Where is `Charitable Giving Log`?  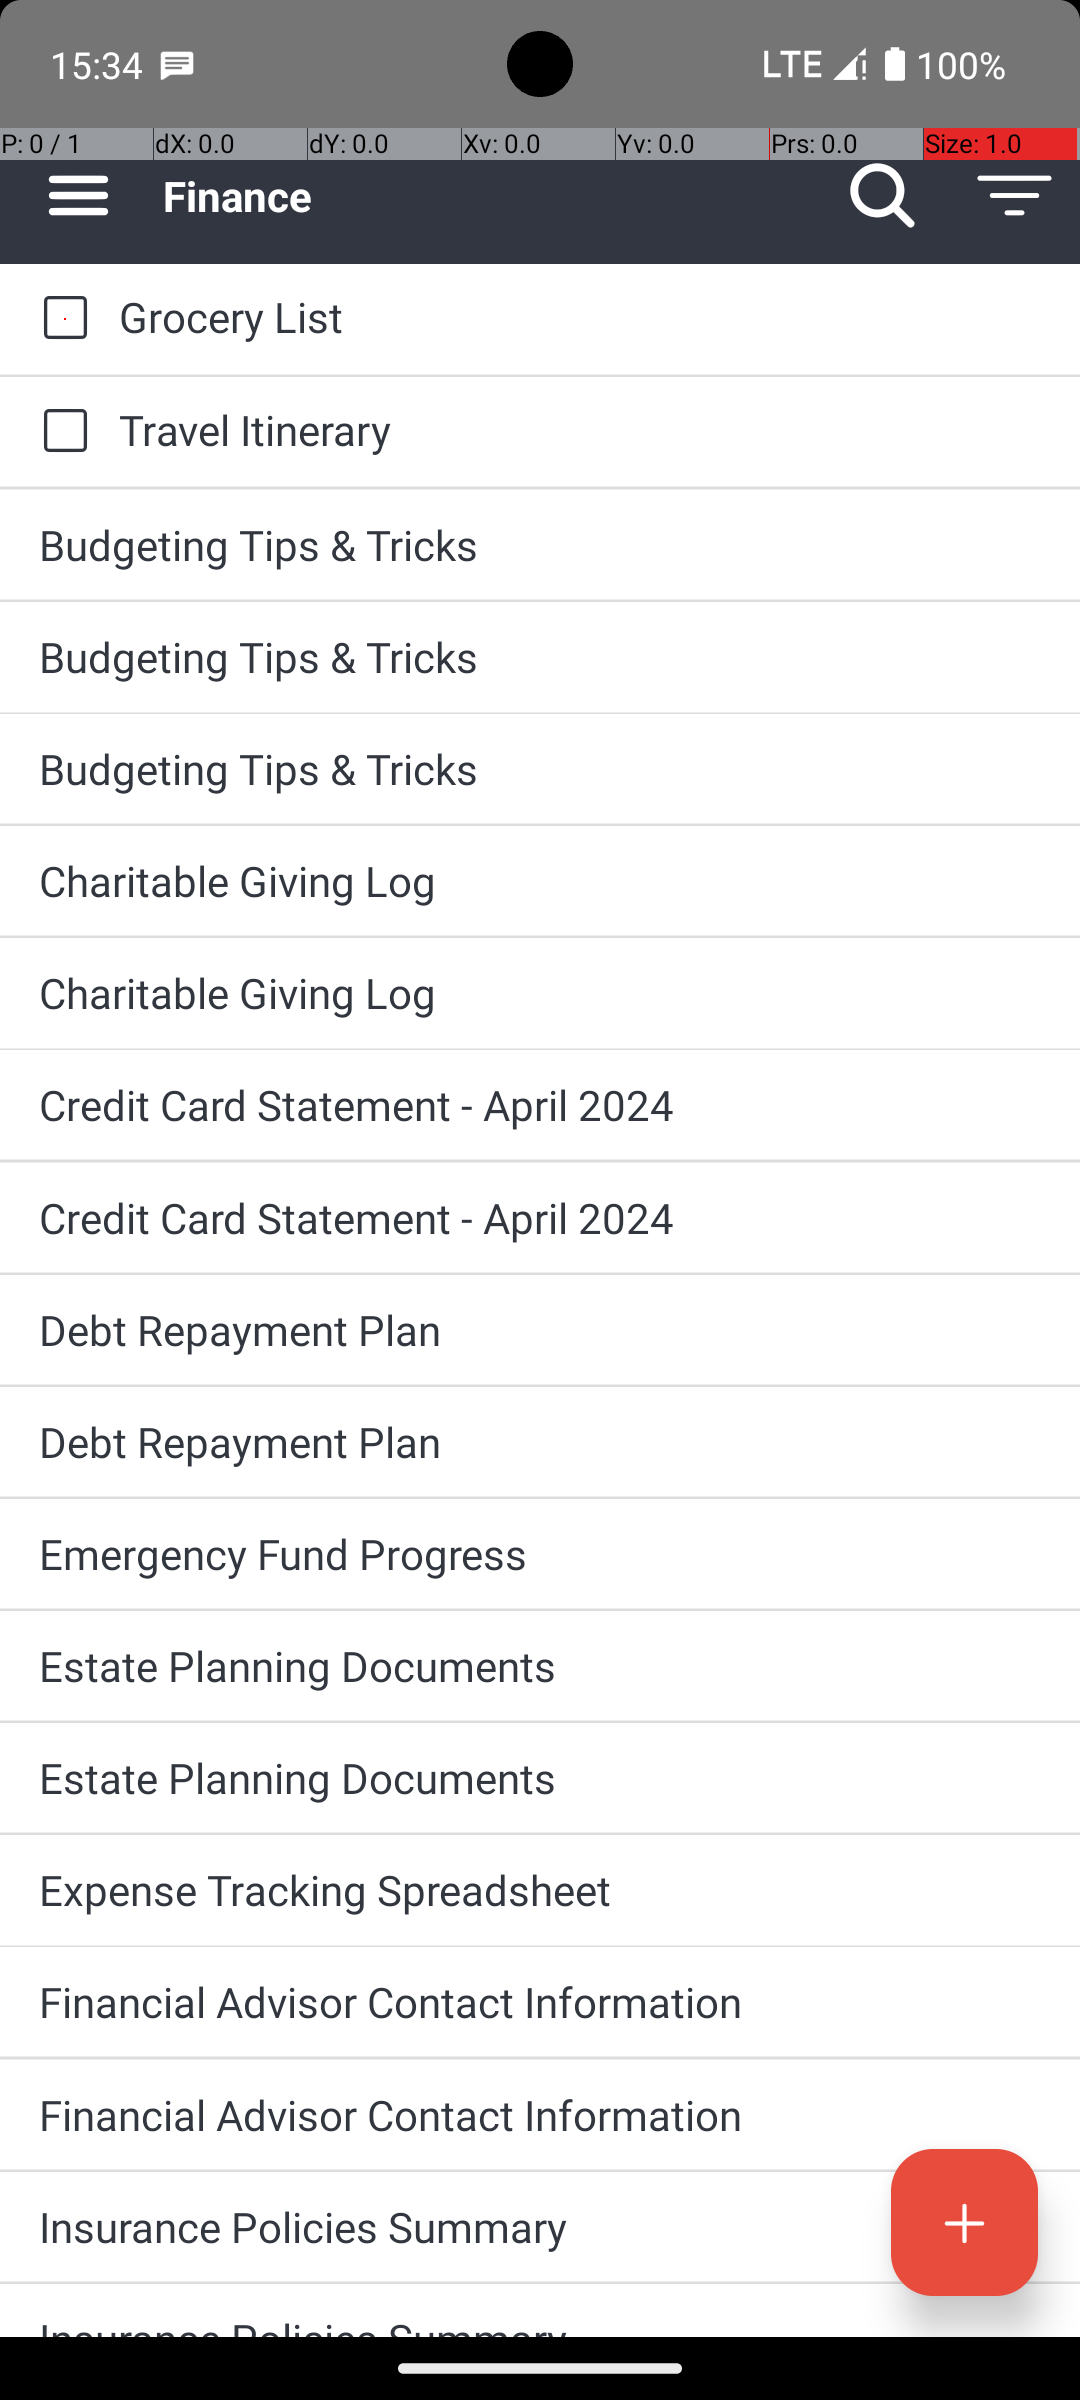
Charitable Giving Log is located at coordinates (540, 880).